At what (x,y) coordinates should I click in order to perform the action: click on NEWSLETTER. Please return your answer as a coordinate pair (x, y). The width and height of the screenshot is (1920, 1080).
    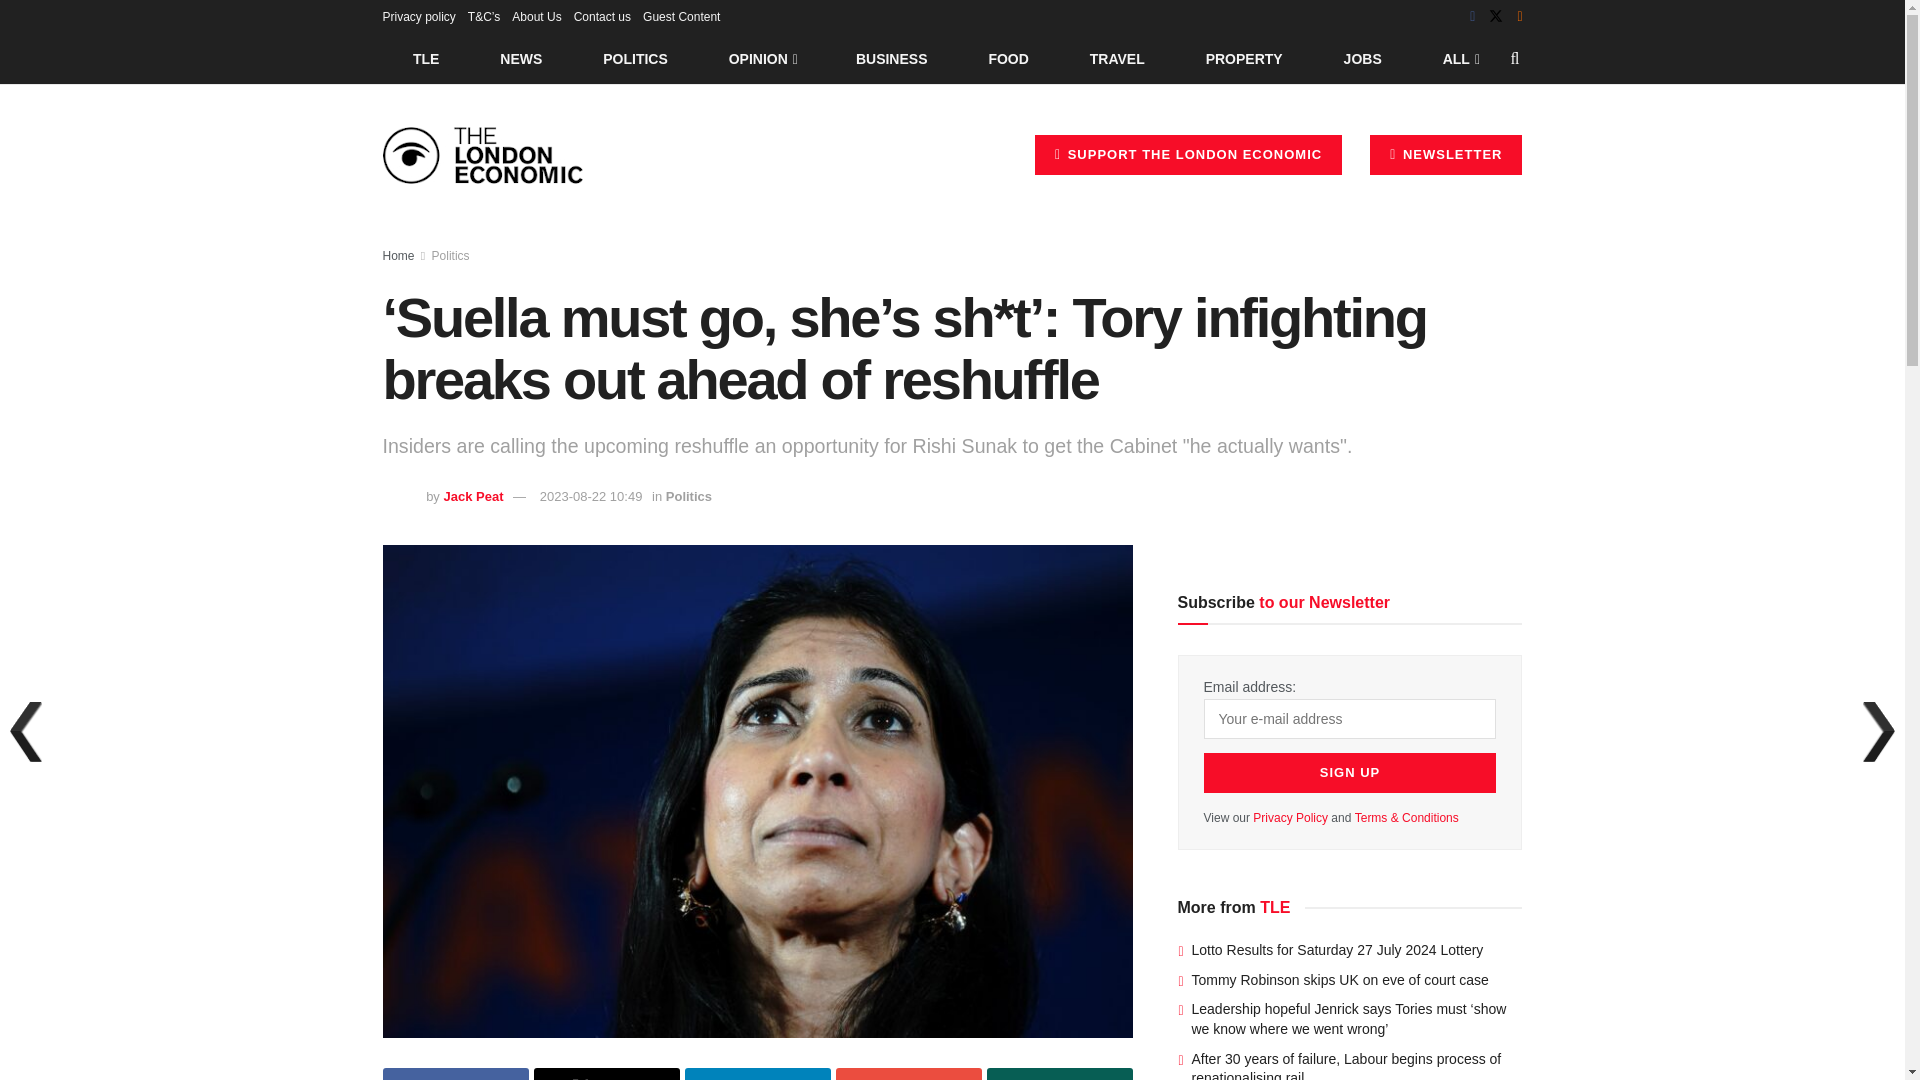
    Looking at the image, I should click on (1446, 154).